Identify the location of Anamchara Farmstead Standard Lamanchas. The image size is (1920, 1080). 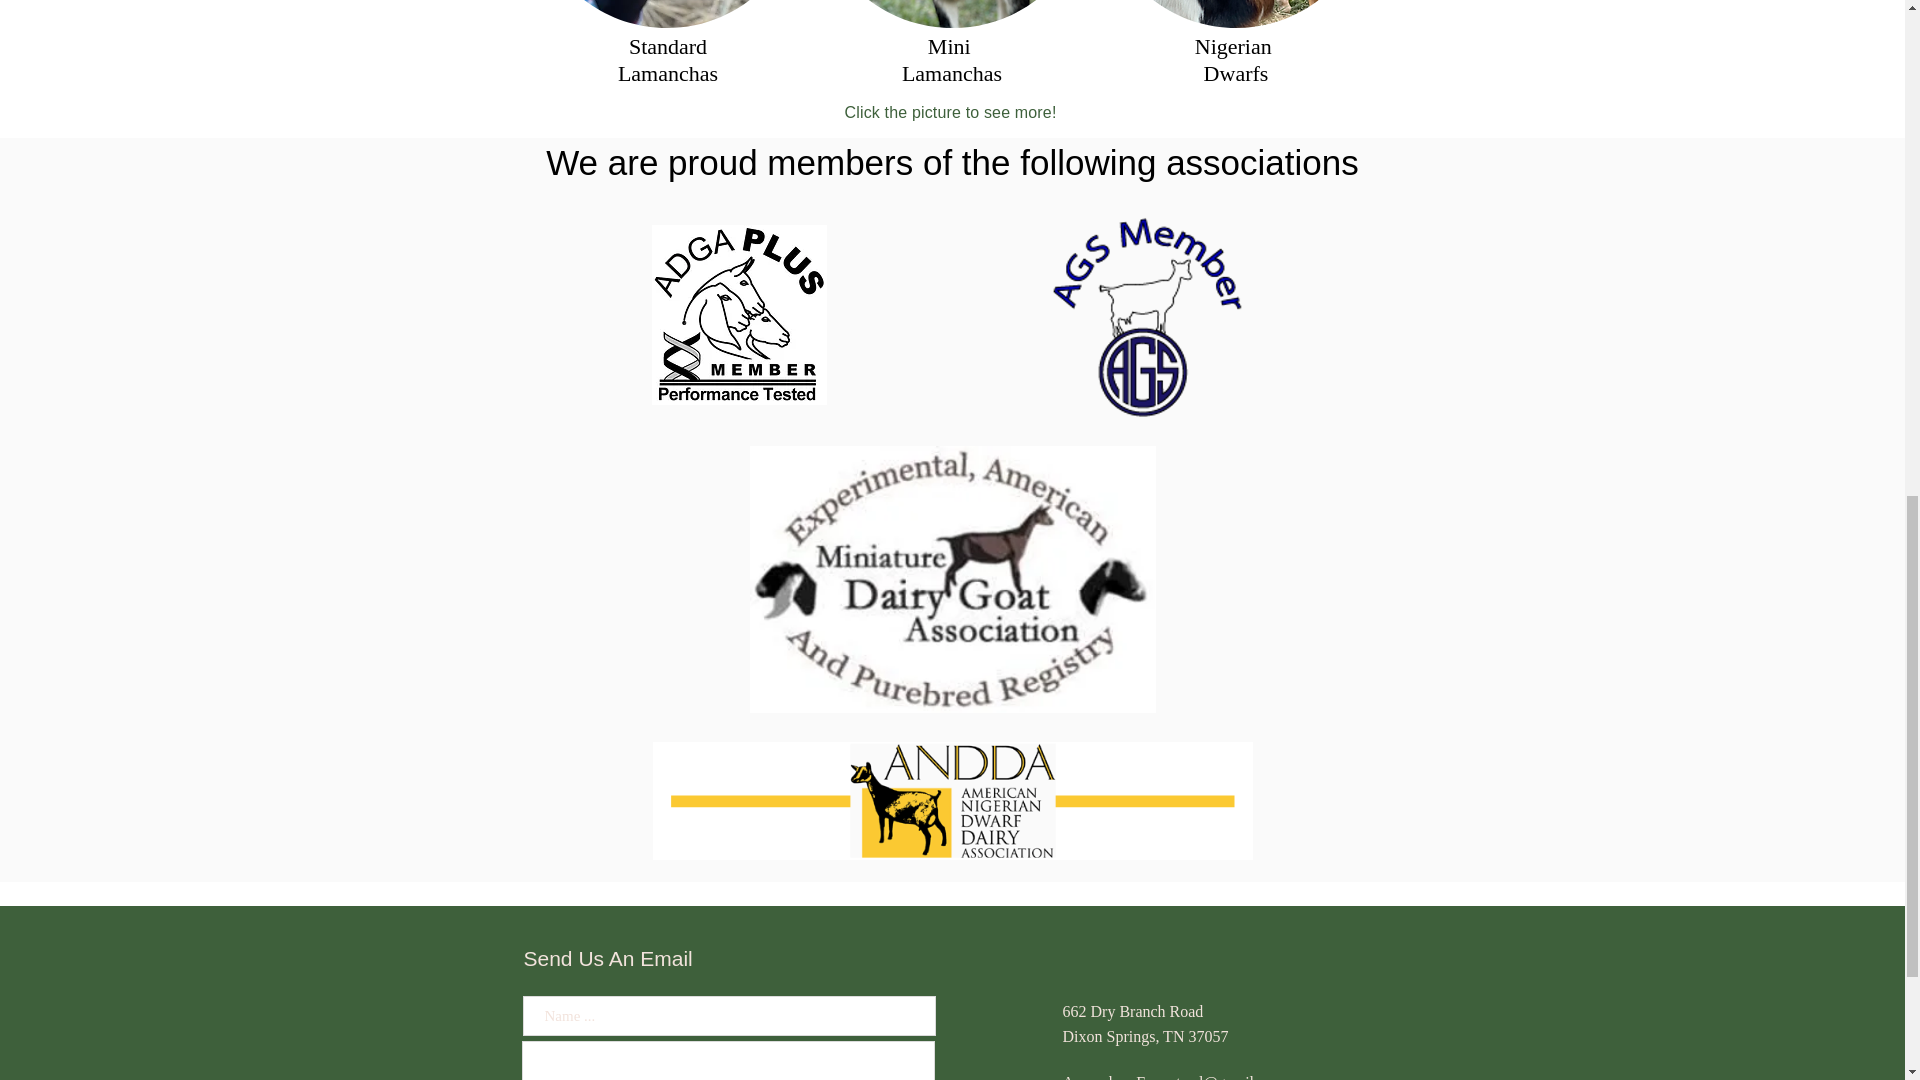
(666, 14).